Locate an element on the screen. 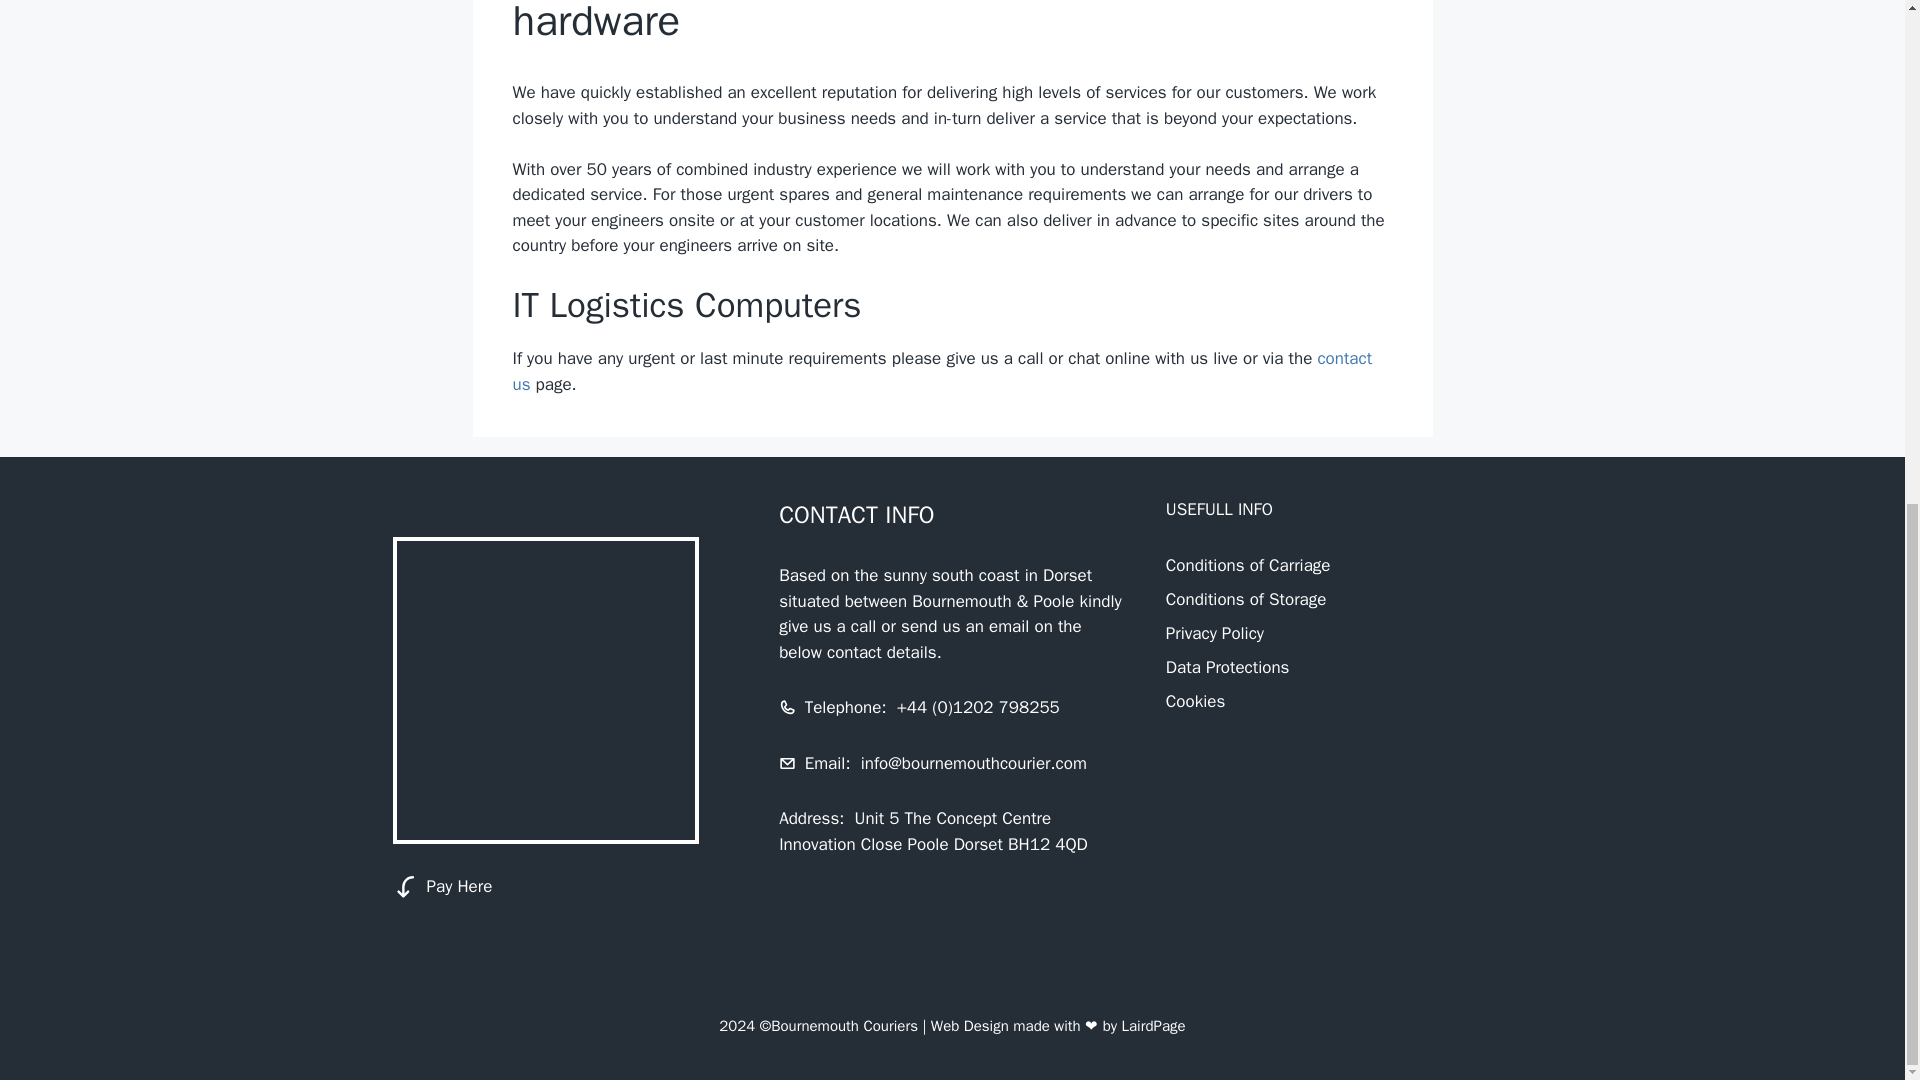 Image resolution: width=1920 pixels, height=1080 pixels. Data Protections is located at coordinates (1228, 667).